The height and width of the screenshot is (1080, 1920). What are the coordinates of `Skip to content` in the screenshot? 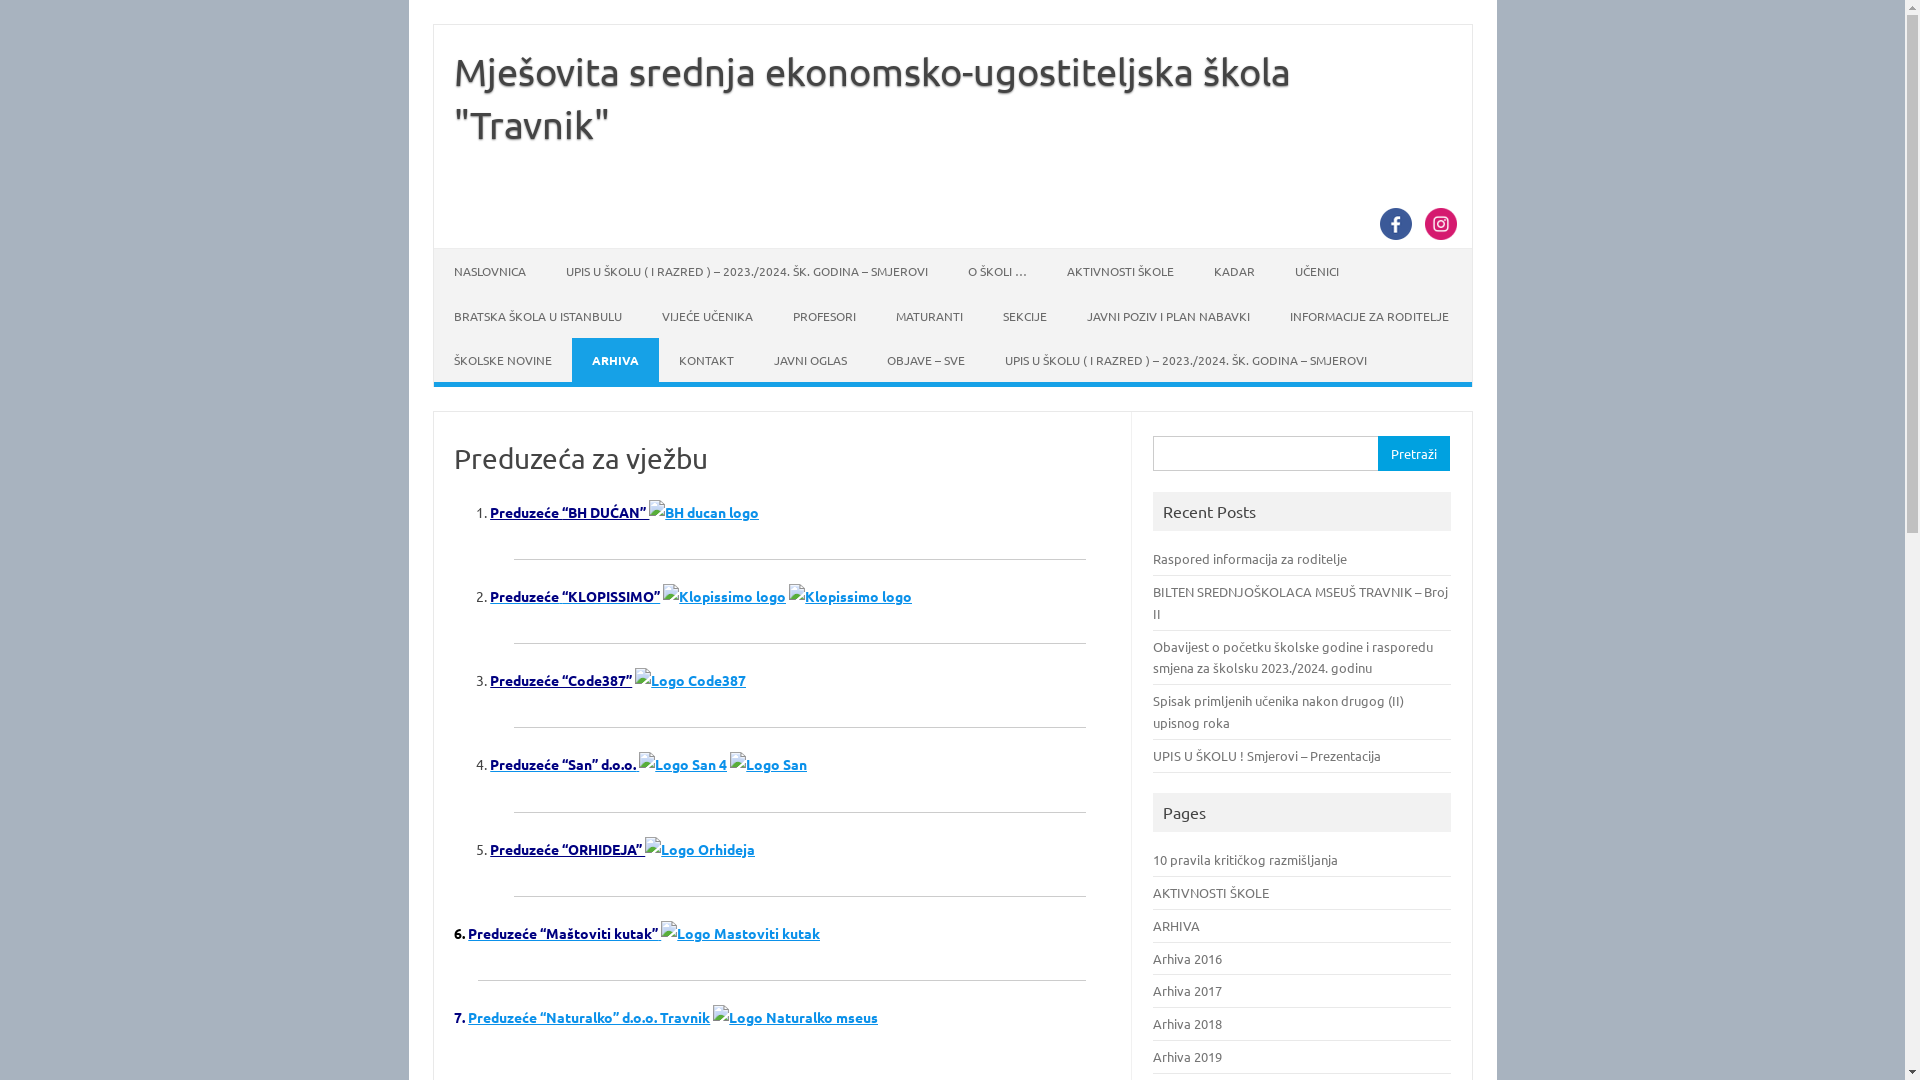 It's located at (432, 24).